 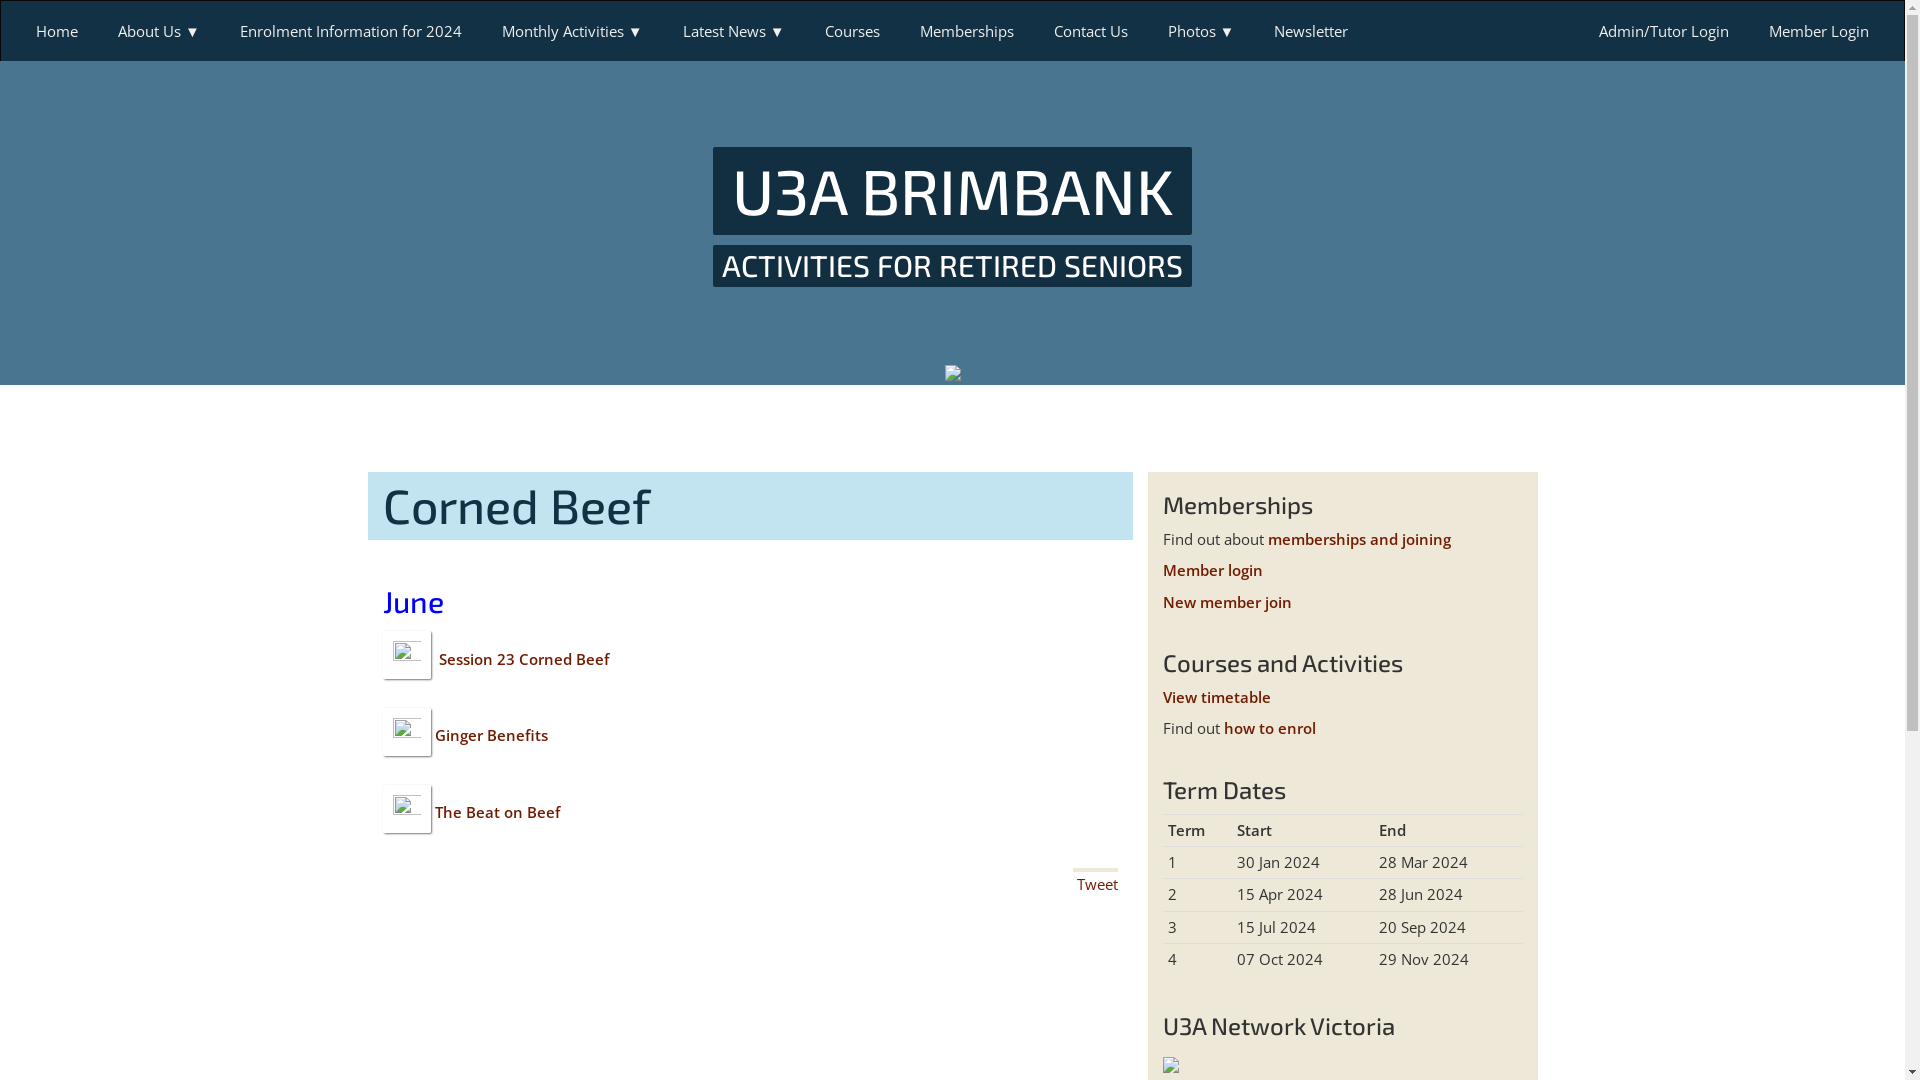 What do you see at coordinates (1212, 570) in the screenshot?
I see `Member login` at bounding box center [1212, 570].